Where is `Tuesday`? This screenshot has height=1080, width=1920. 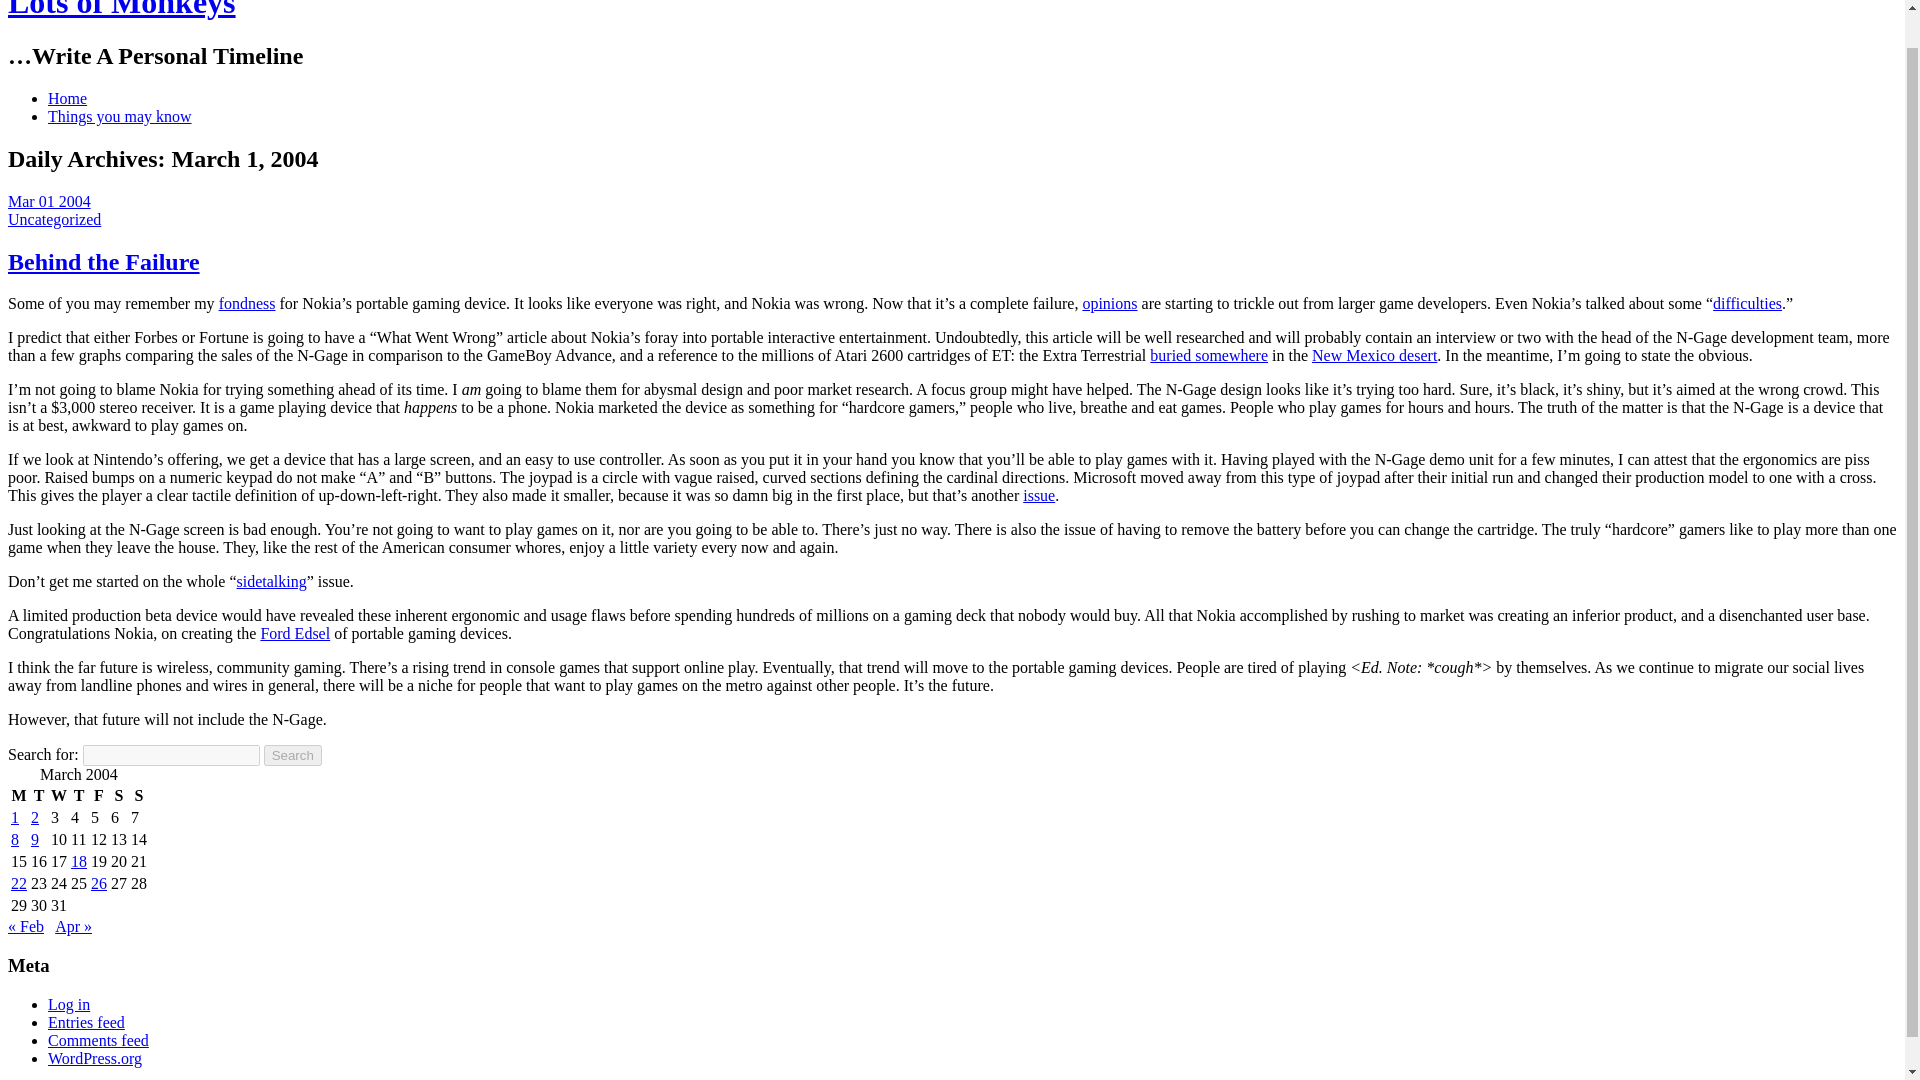 Tuesday is located at coordinates (39, 796).